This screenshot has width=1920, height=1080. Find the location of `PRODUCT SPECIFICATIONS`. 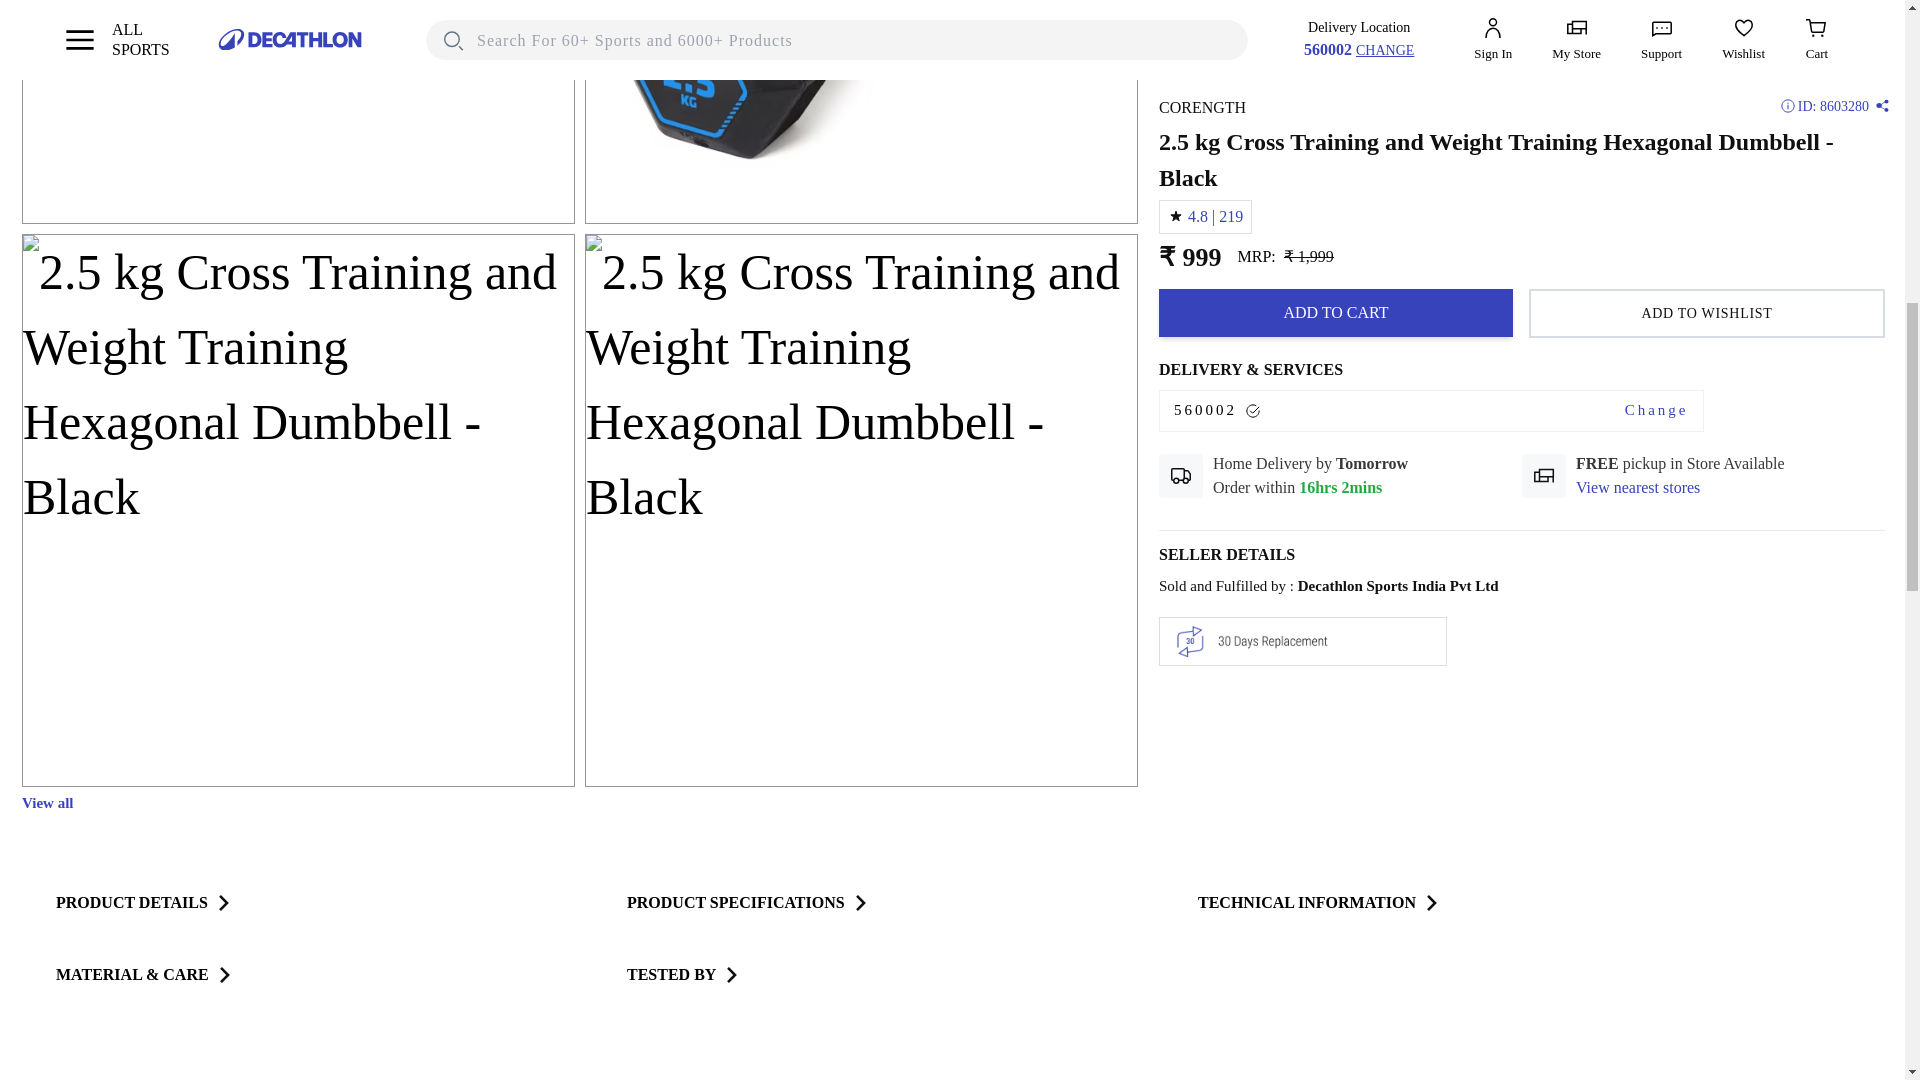

PRODUCT SPECIFICATIONS is located at coordinates (748, 902).